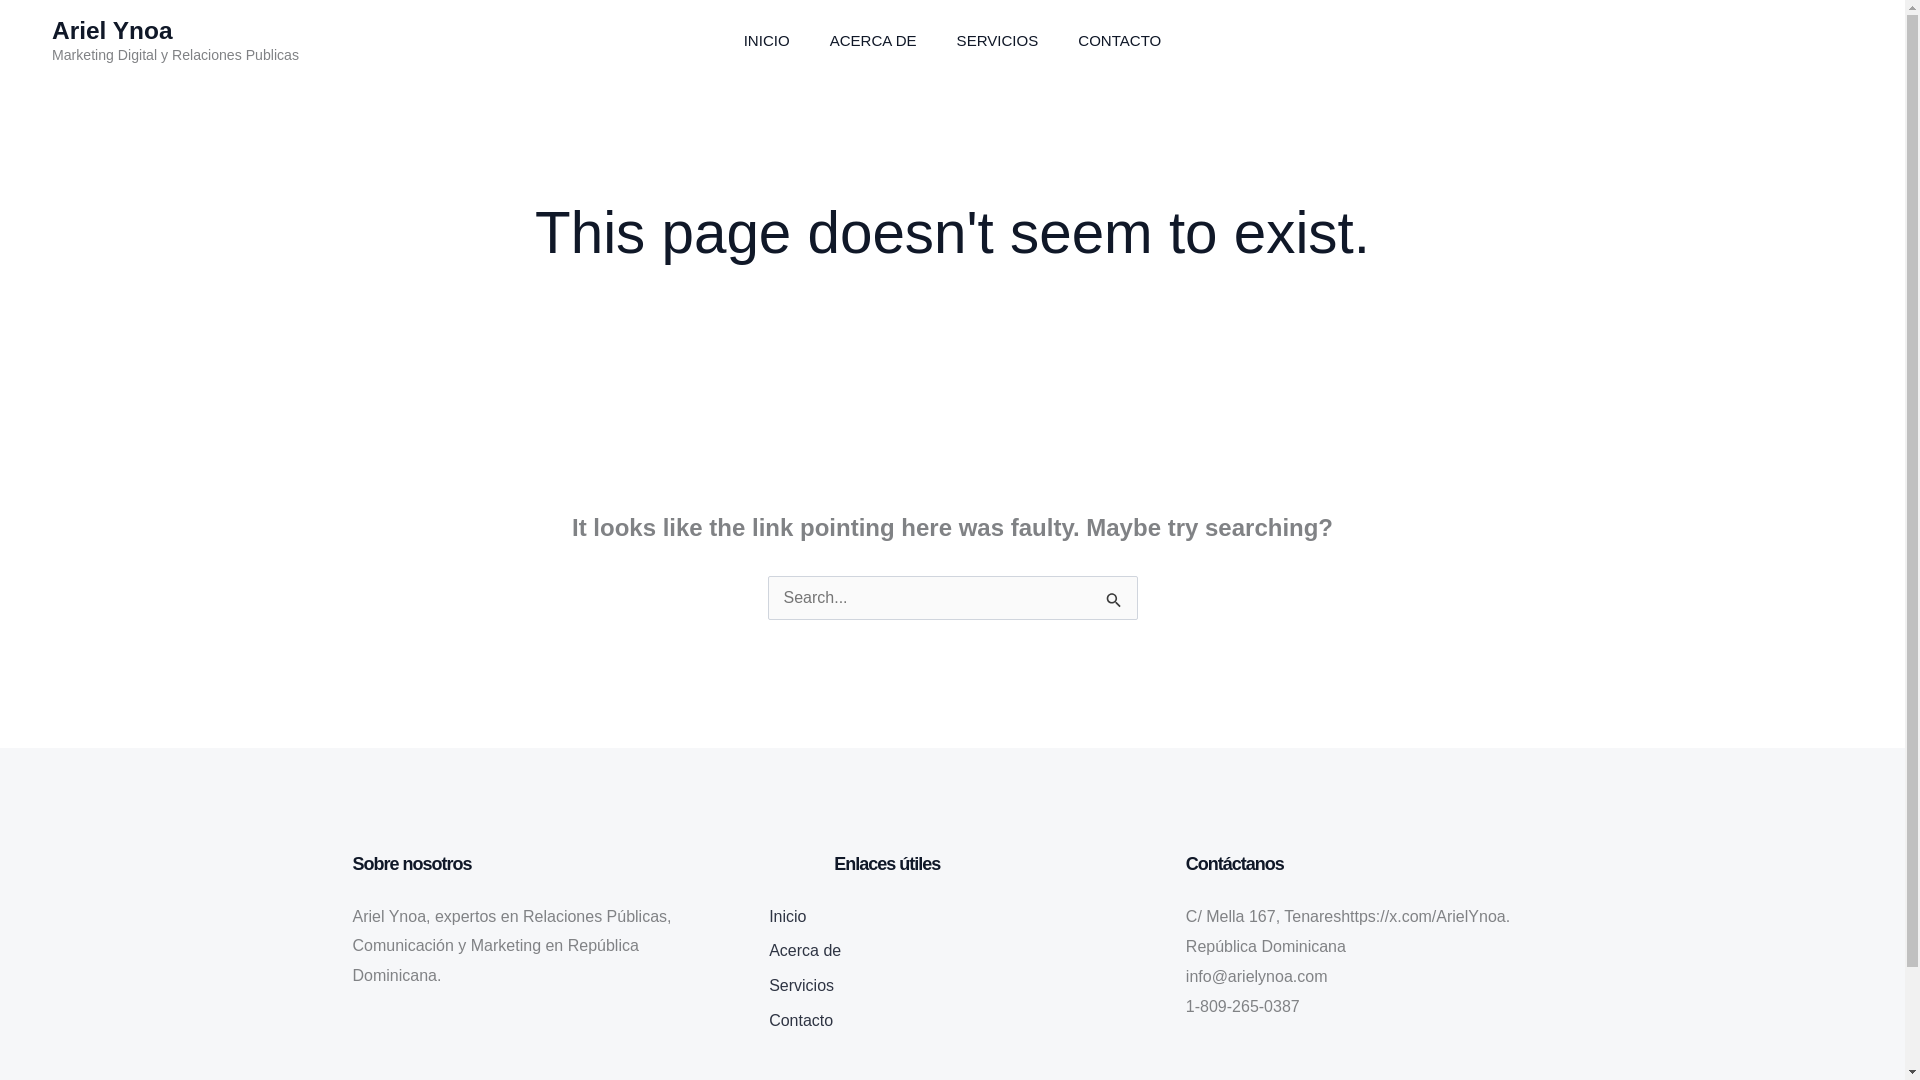 Image resolution: width=1920 pixels, height=1080 pixels. Describe the element at coordinates (801, 1023) in the screenshot. I see `Contacto` at that location.